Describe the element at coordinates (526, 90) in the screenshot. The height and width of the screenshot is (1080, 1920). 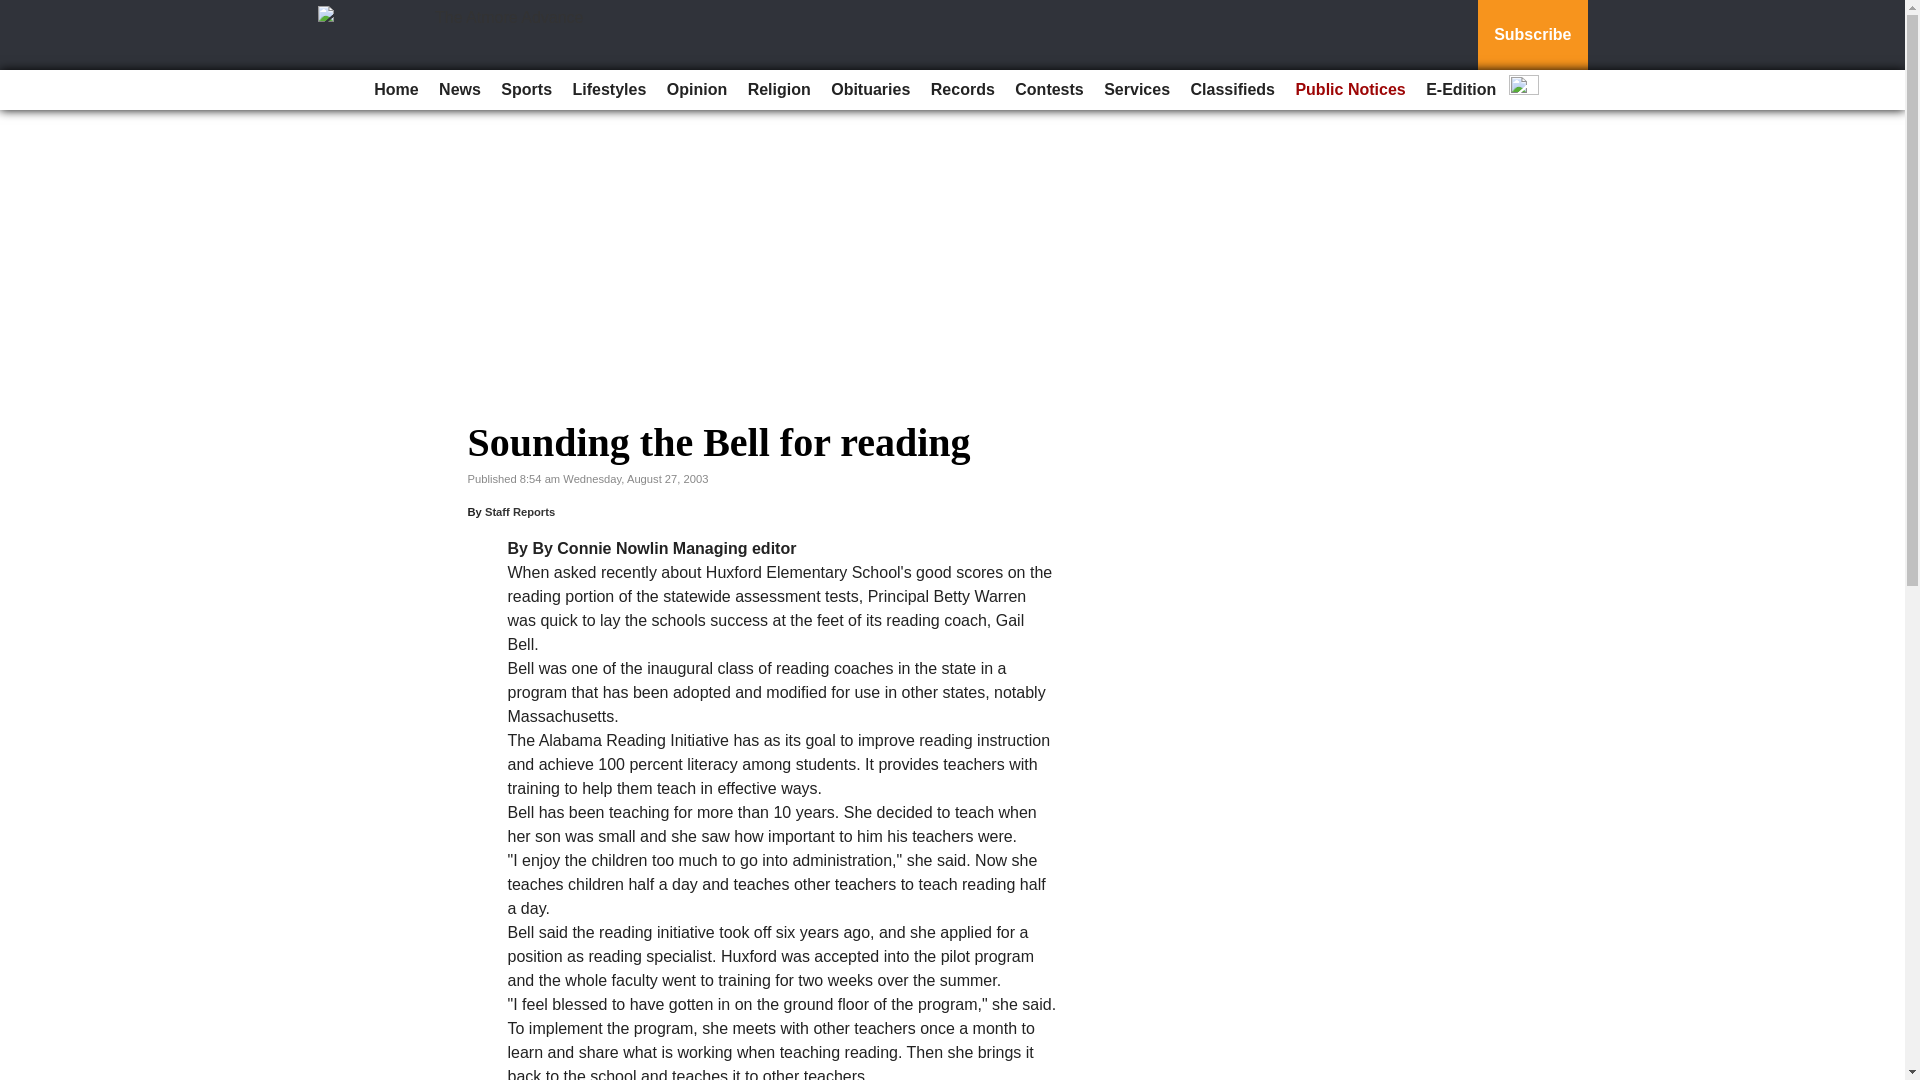
I see `Sports` at that location.